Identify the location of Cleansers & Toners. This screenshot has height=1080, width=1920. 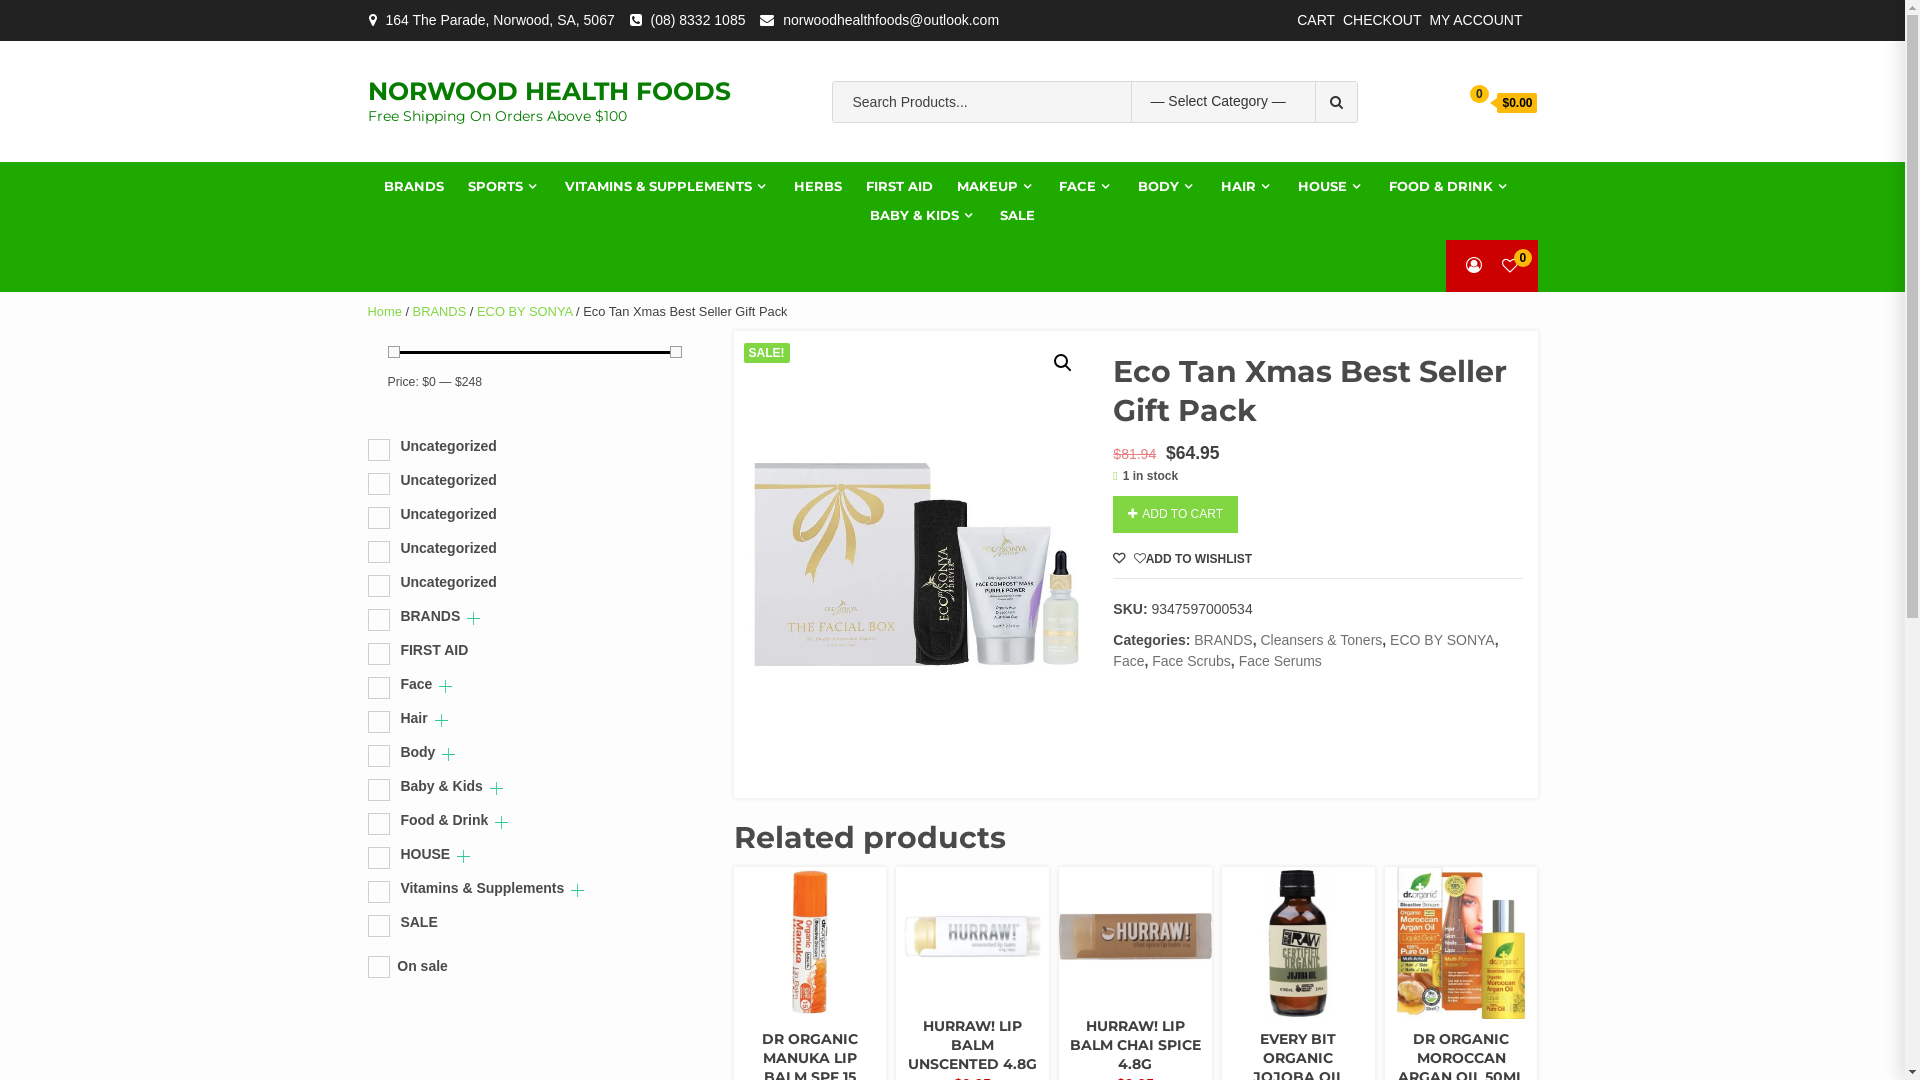
(1321, 640).